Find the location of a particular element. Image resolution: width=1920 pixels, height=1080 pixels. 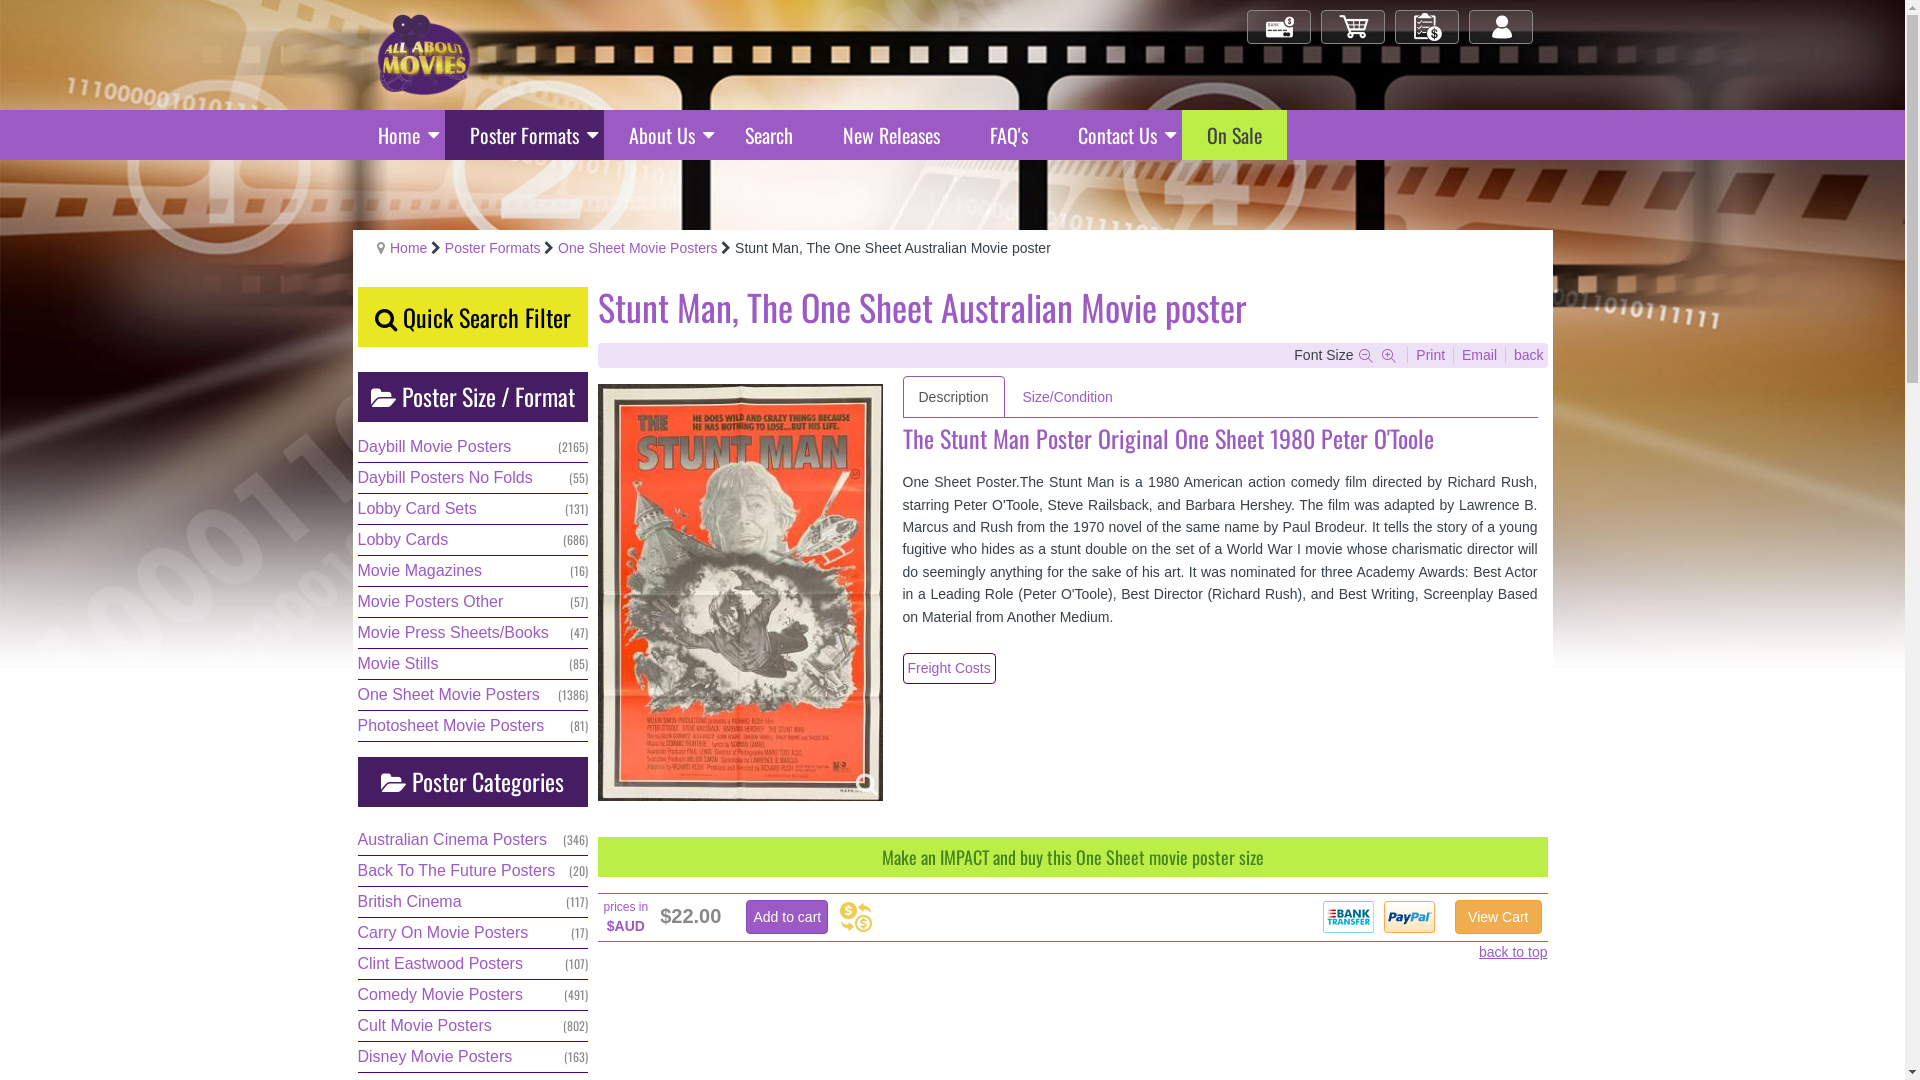

On Sale is located at coordinates (1234, 135).